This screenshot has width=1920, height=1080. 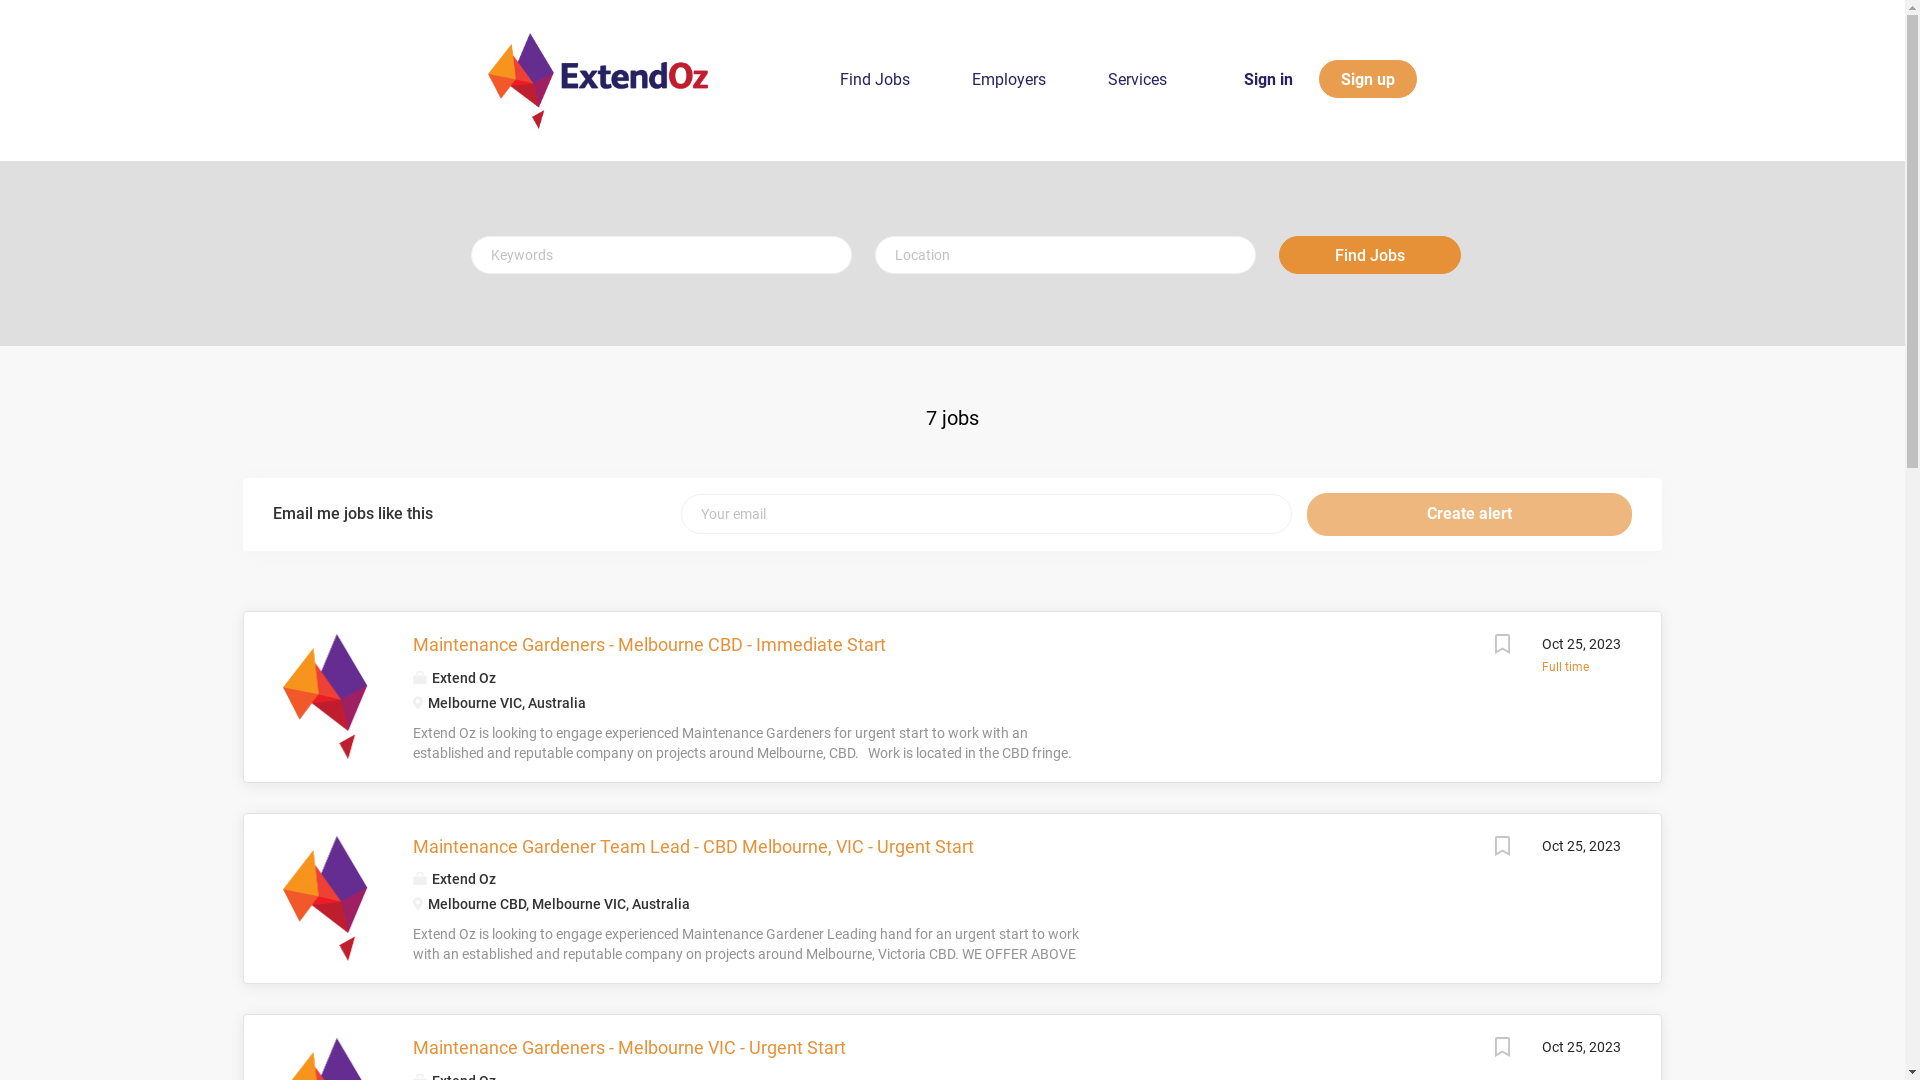 I want to click on Save, so click(x=1502, y=1050).